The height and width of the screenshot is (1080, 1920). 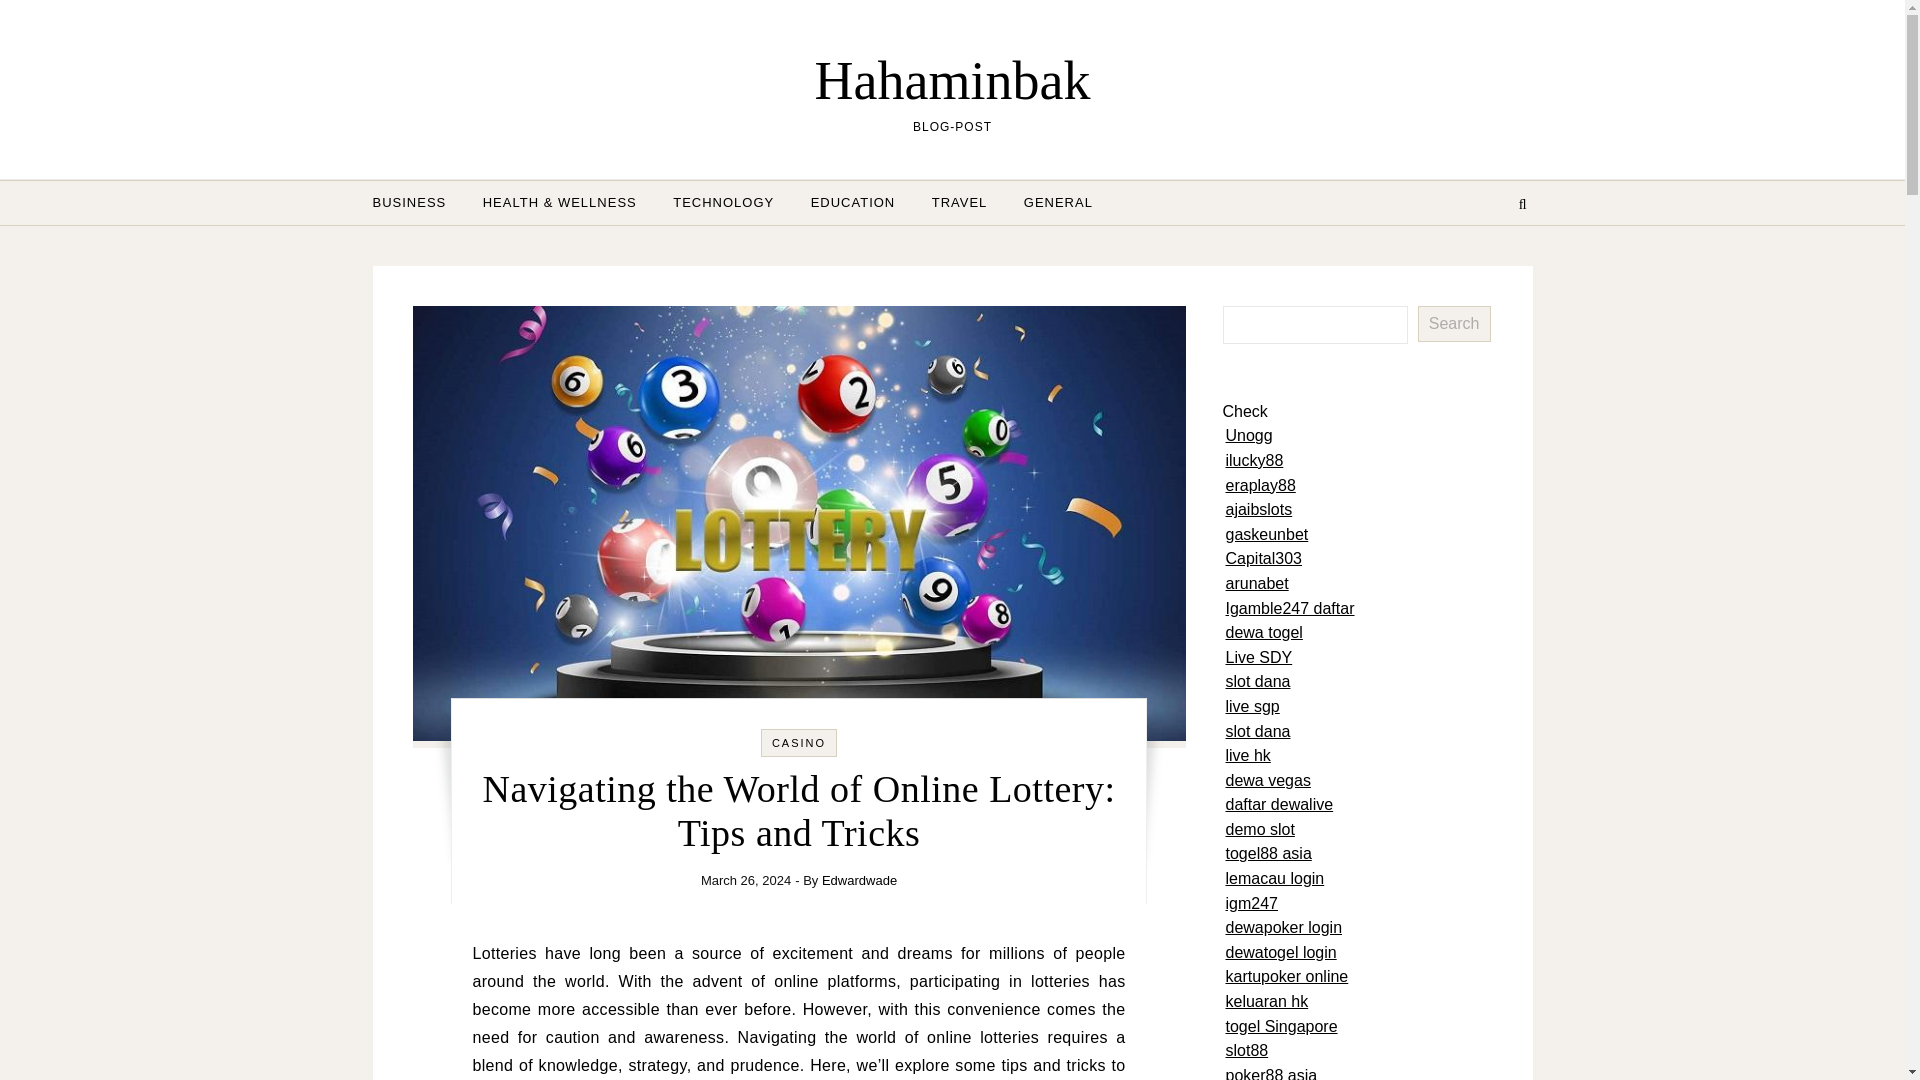 What do you see at coordinates (952, 80) in the screenshot?
I see `Hahaminbak` at bounding box center [952, 80].